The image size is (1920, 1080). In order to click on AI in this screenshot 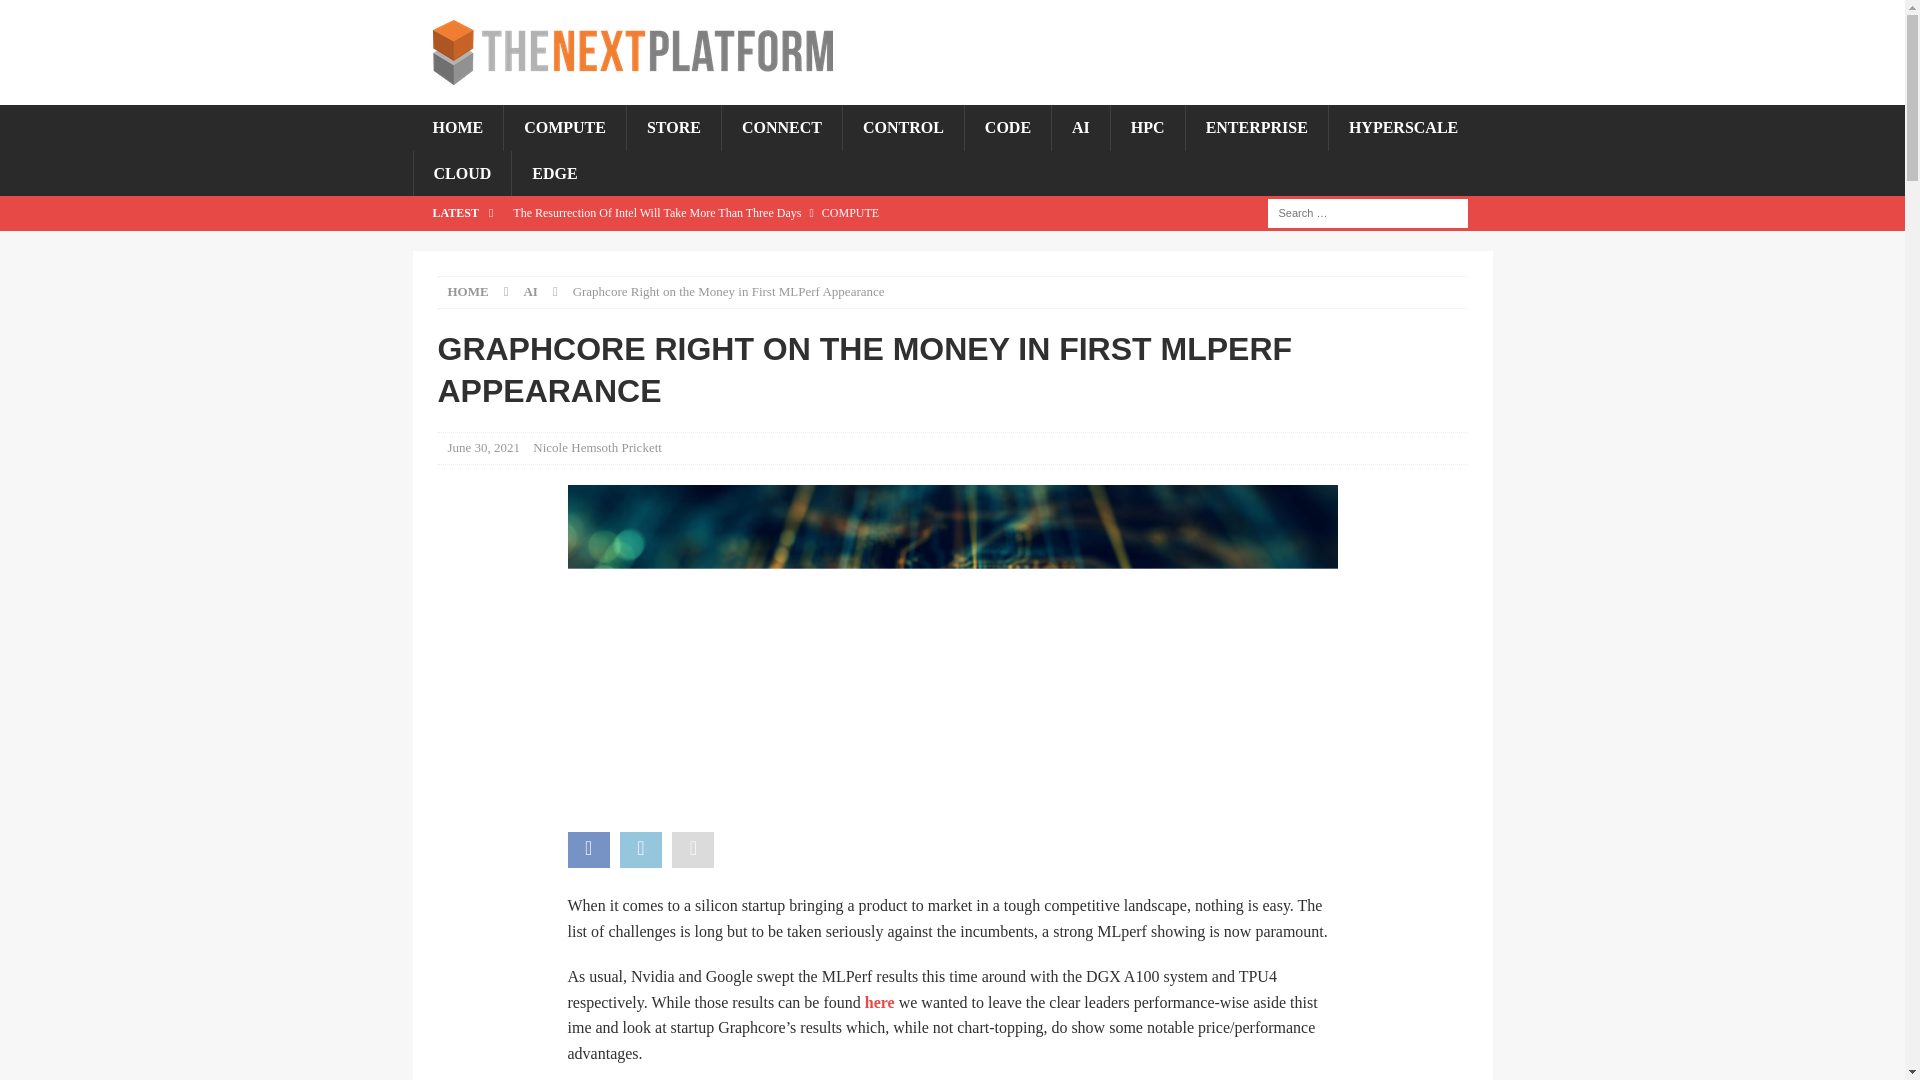, I will do `click(1080, 128)`.